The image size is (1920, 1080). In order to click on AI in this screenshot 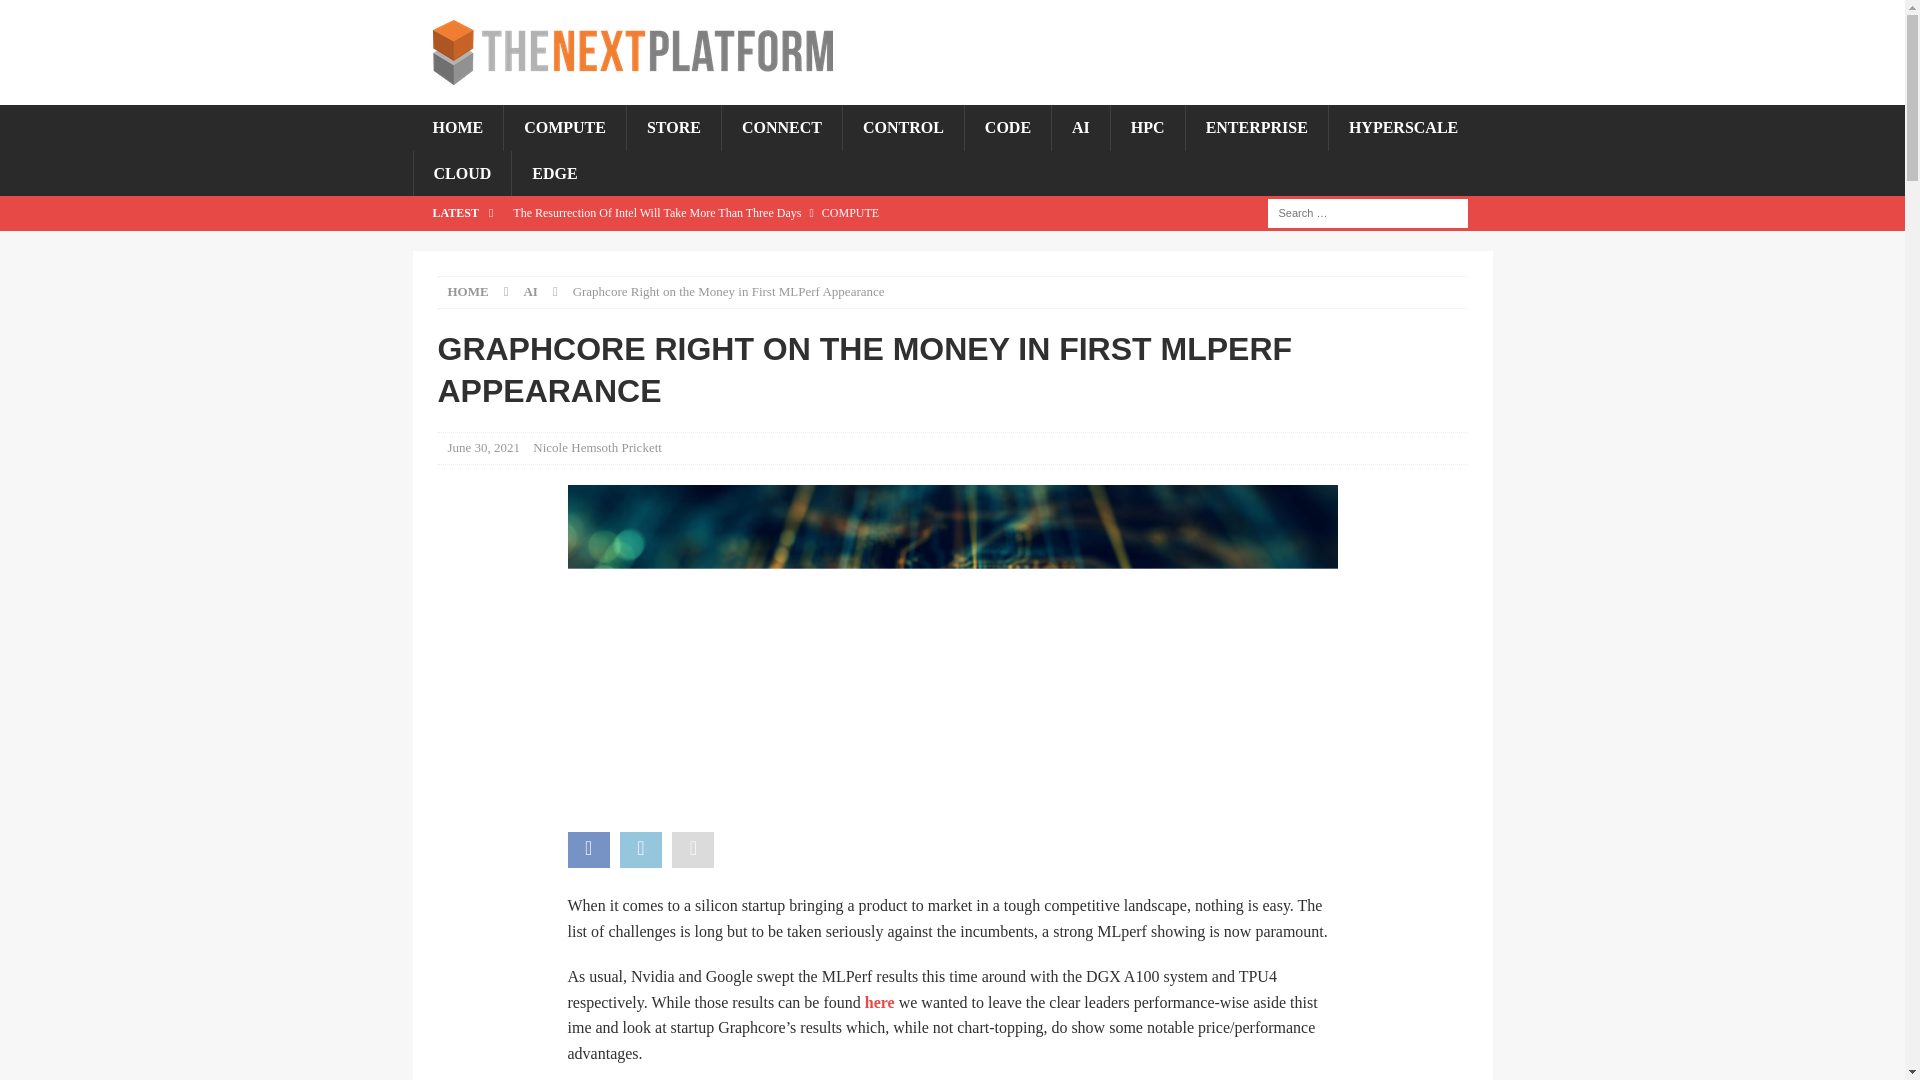, I will do `click(1080, 128)`.